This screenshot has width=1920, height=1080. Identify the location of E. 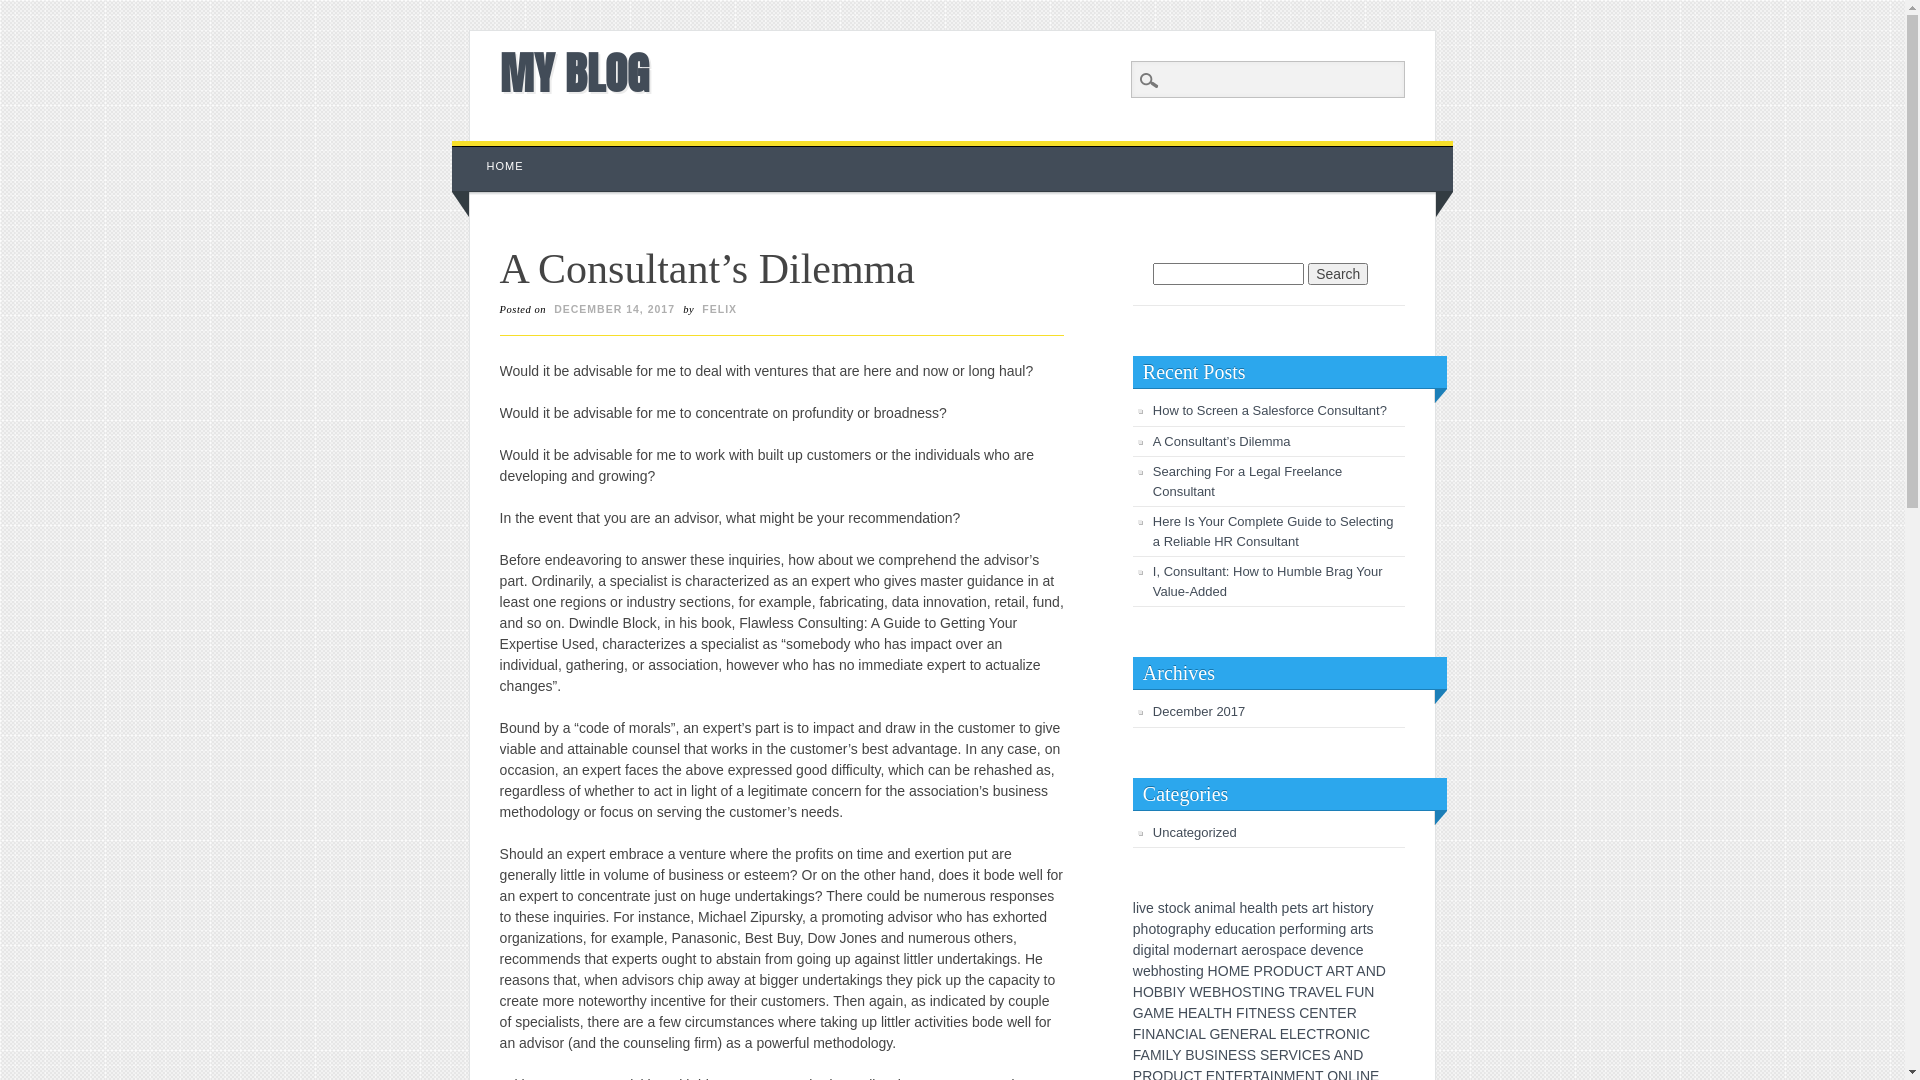
(1274, 1055).